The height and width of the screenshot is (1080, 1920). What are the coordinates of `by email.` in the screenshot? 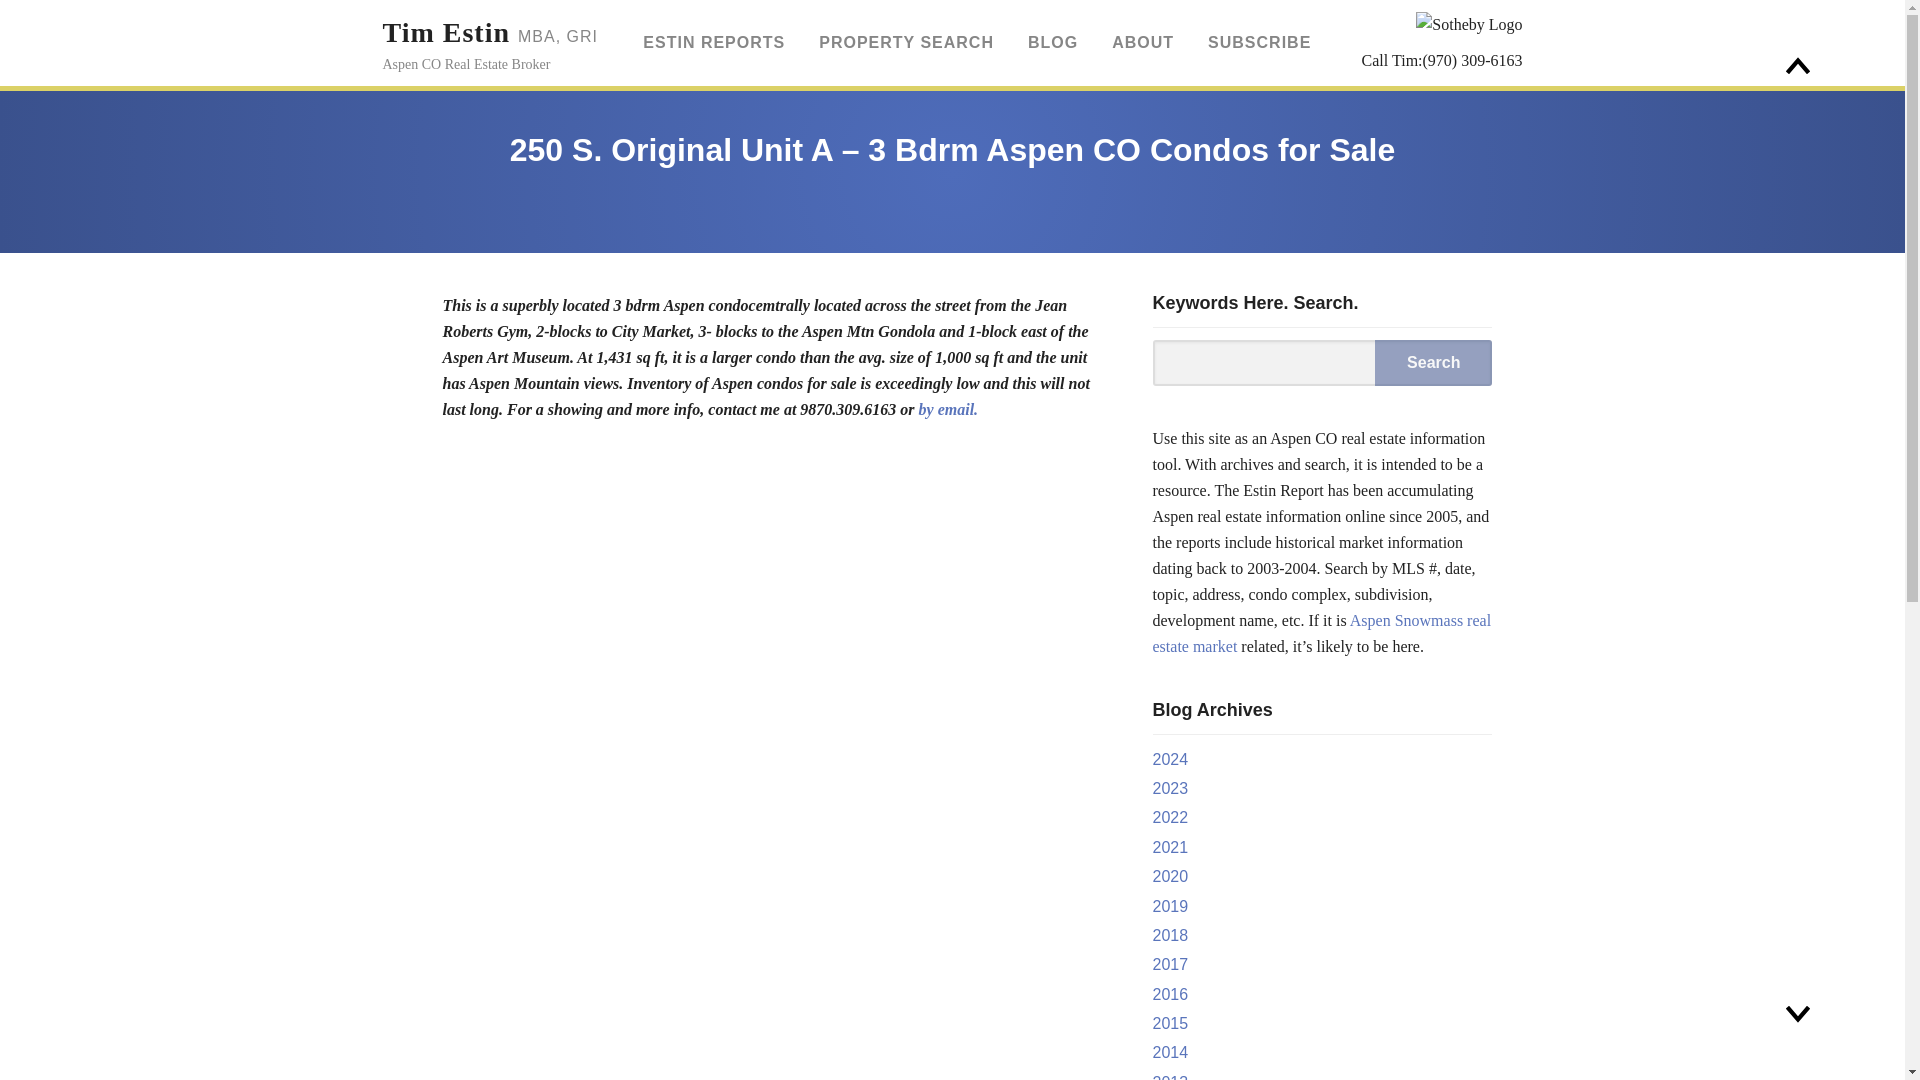 It's located at (1432, 362).